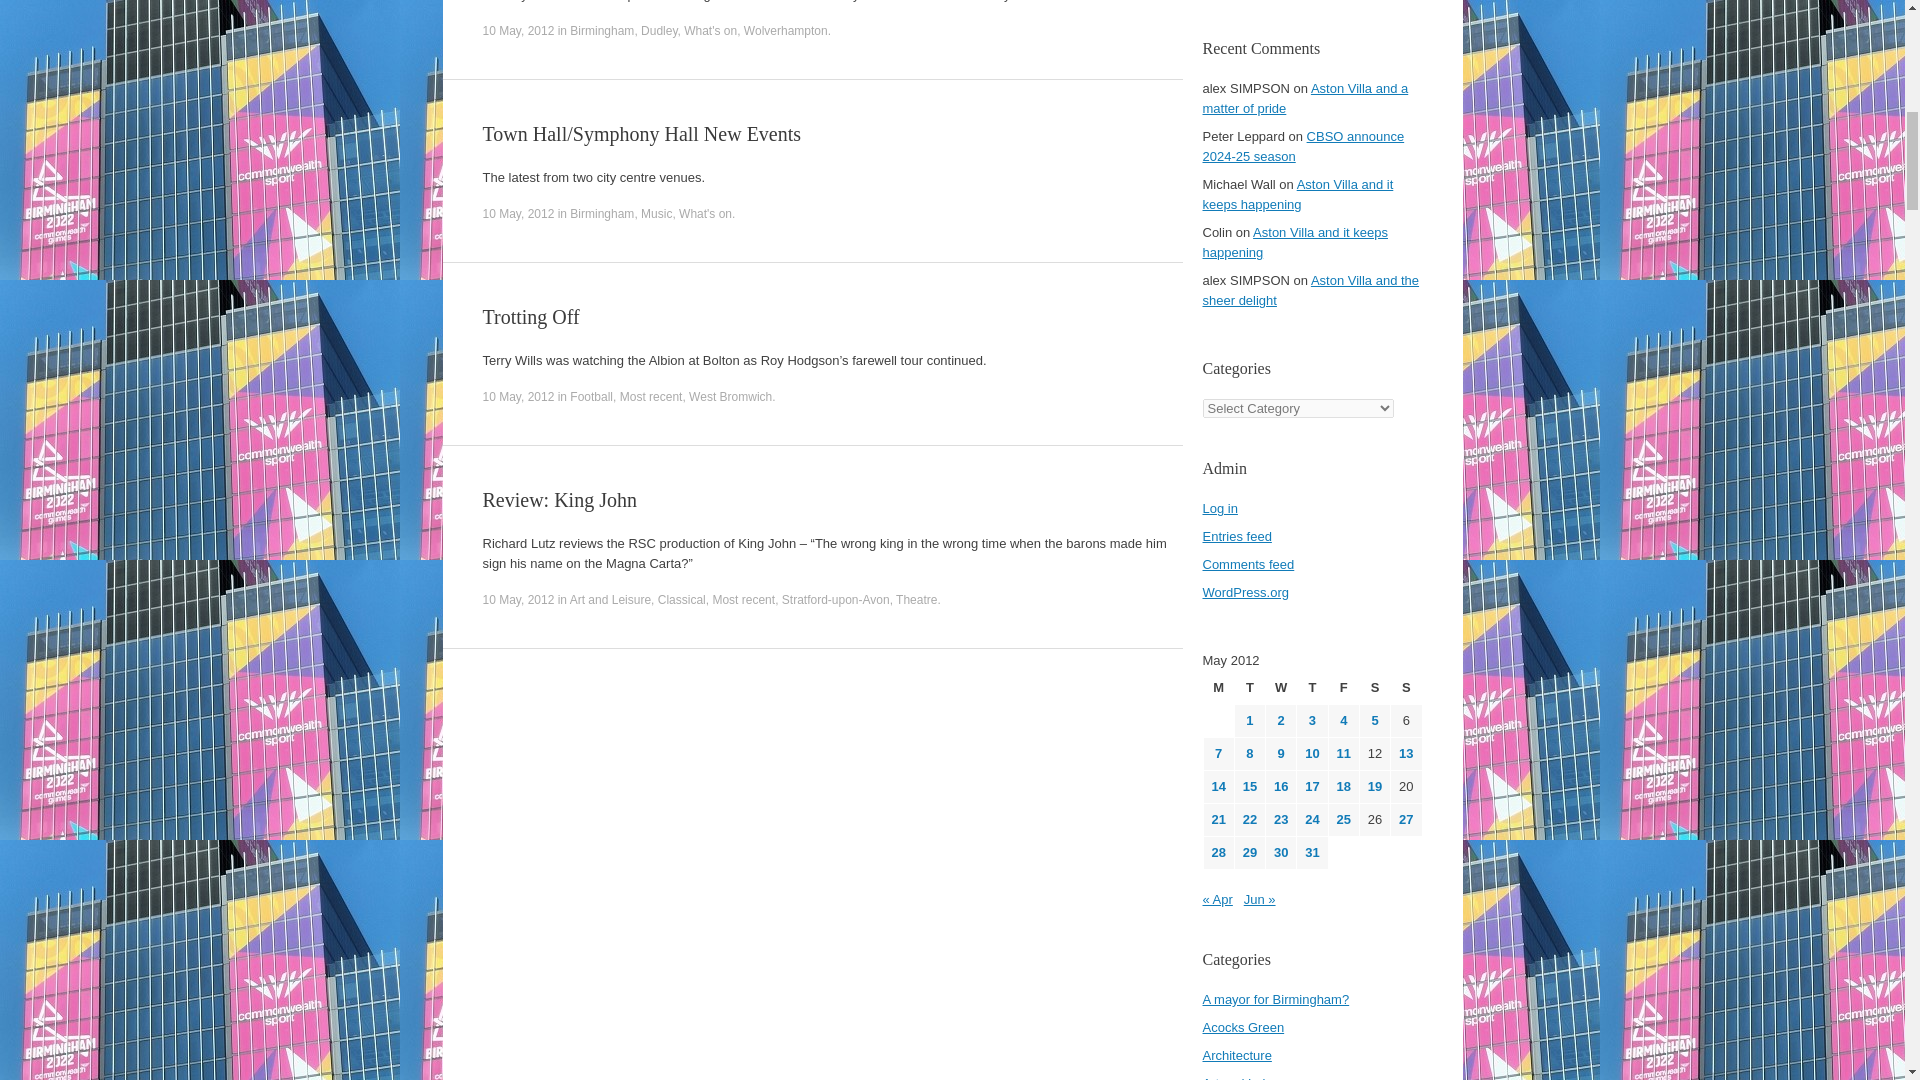  What do you see at coordinates (659, 30) in the screenshot?
I see `Dudley` at bounding box center [659, 30].